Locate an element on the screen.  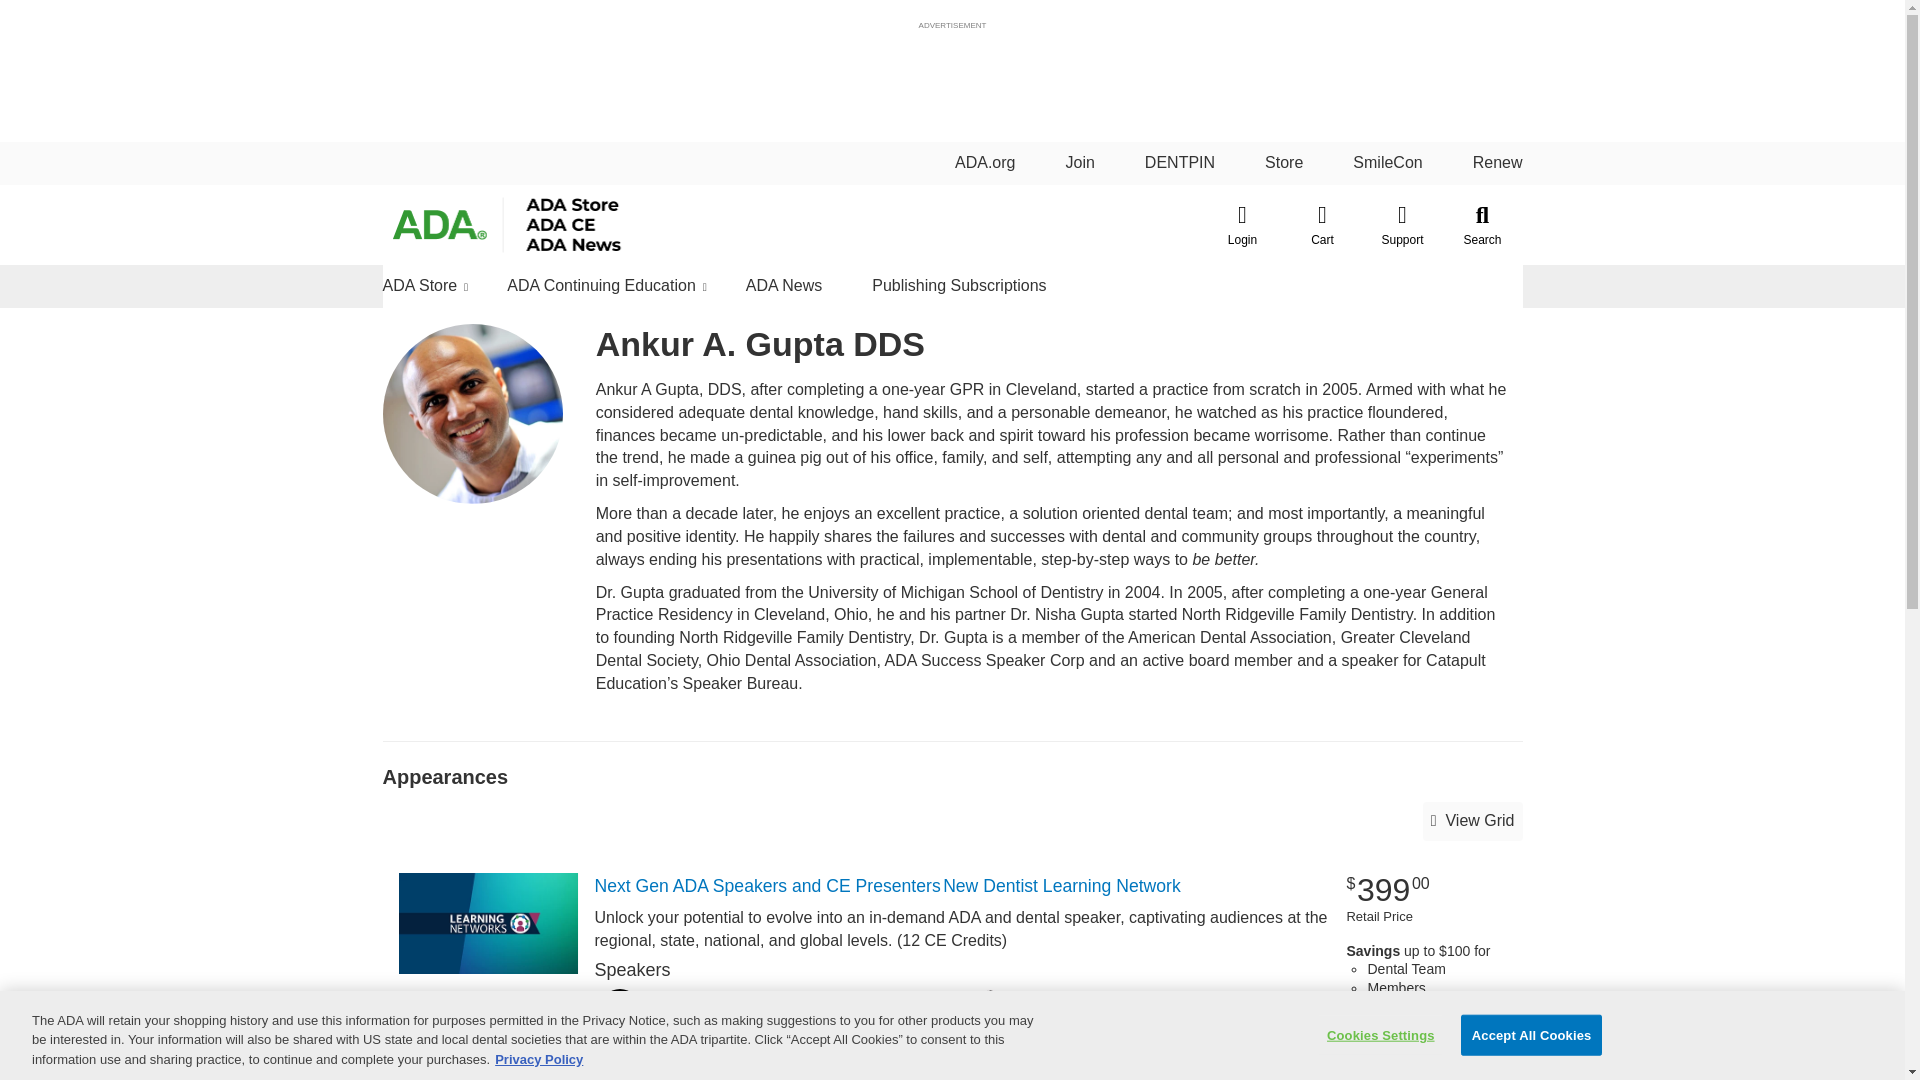
Add To Cart is located at coordinates (1425, 1029).